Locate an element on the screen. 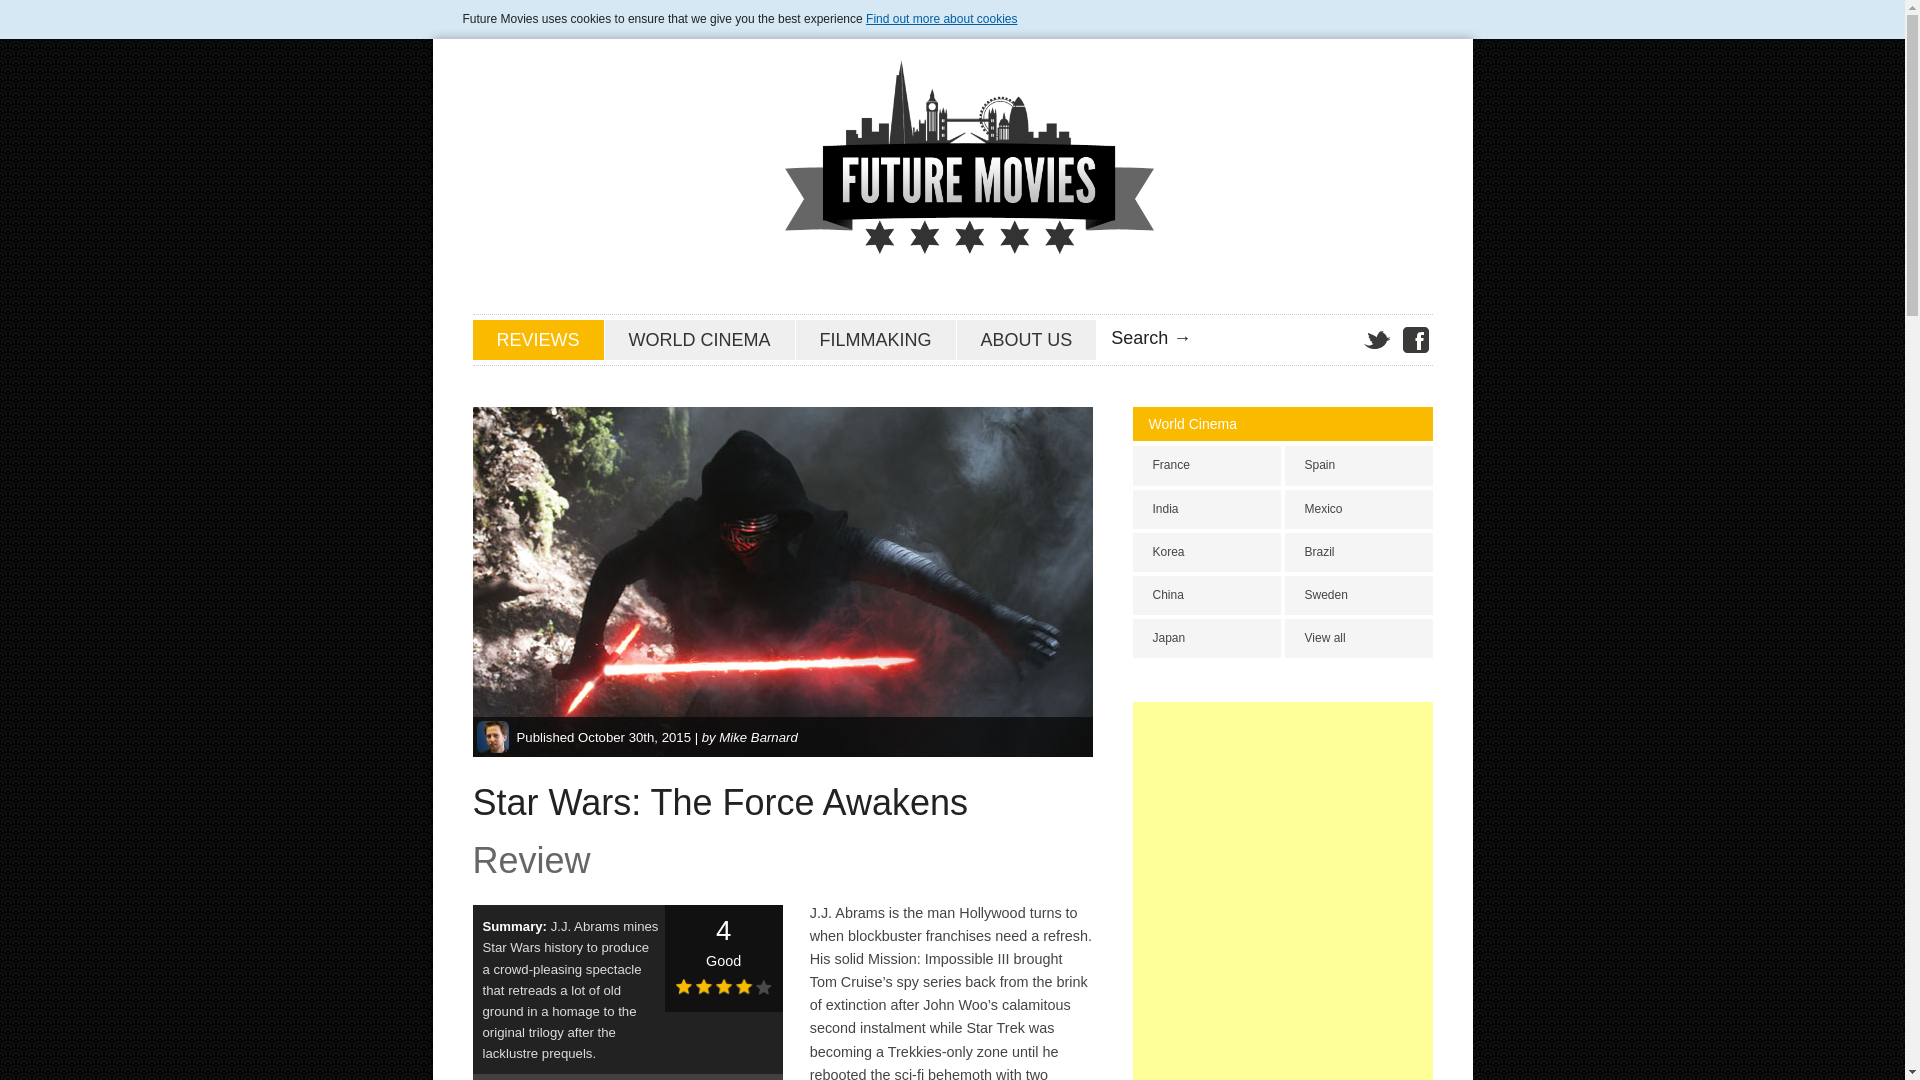  ABOUT US is located at coordinates (1026, 339).